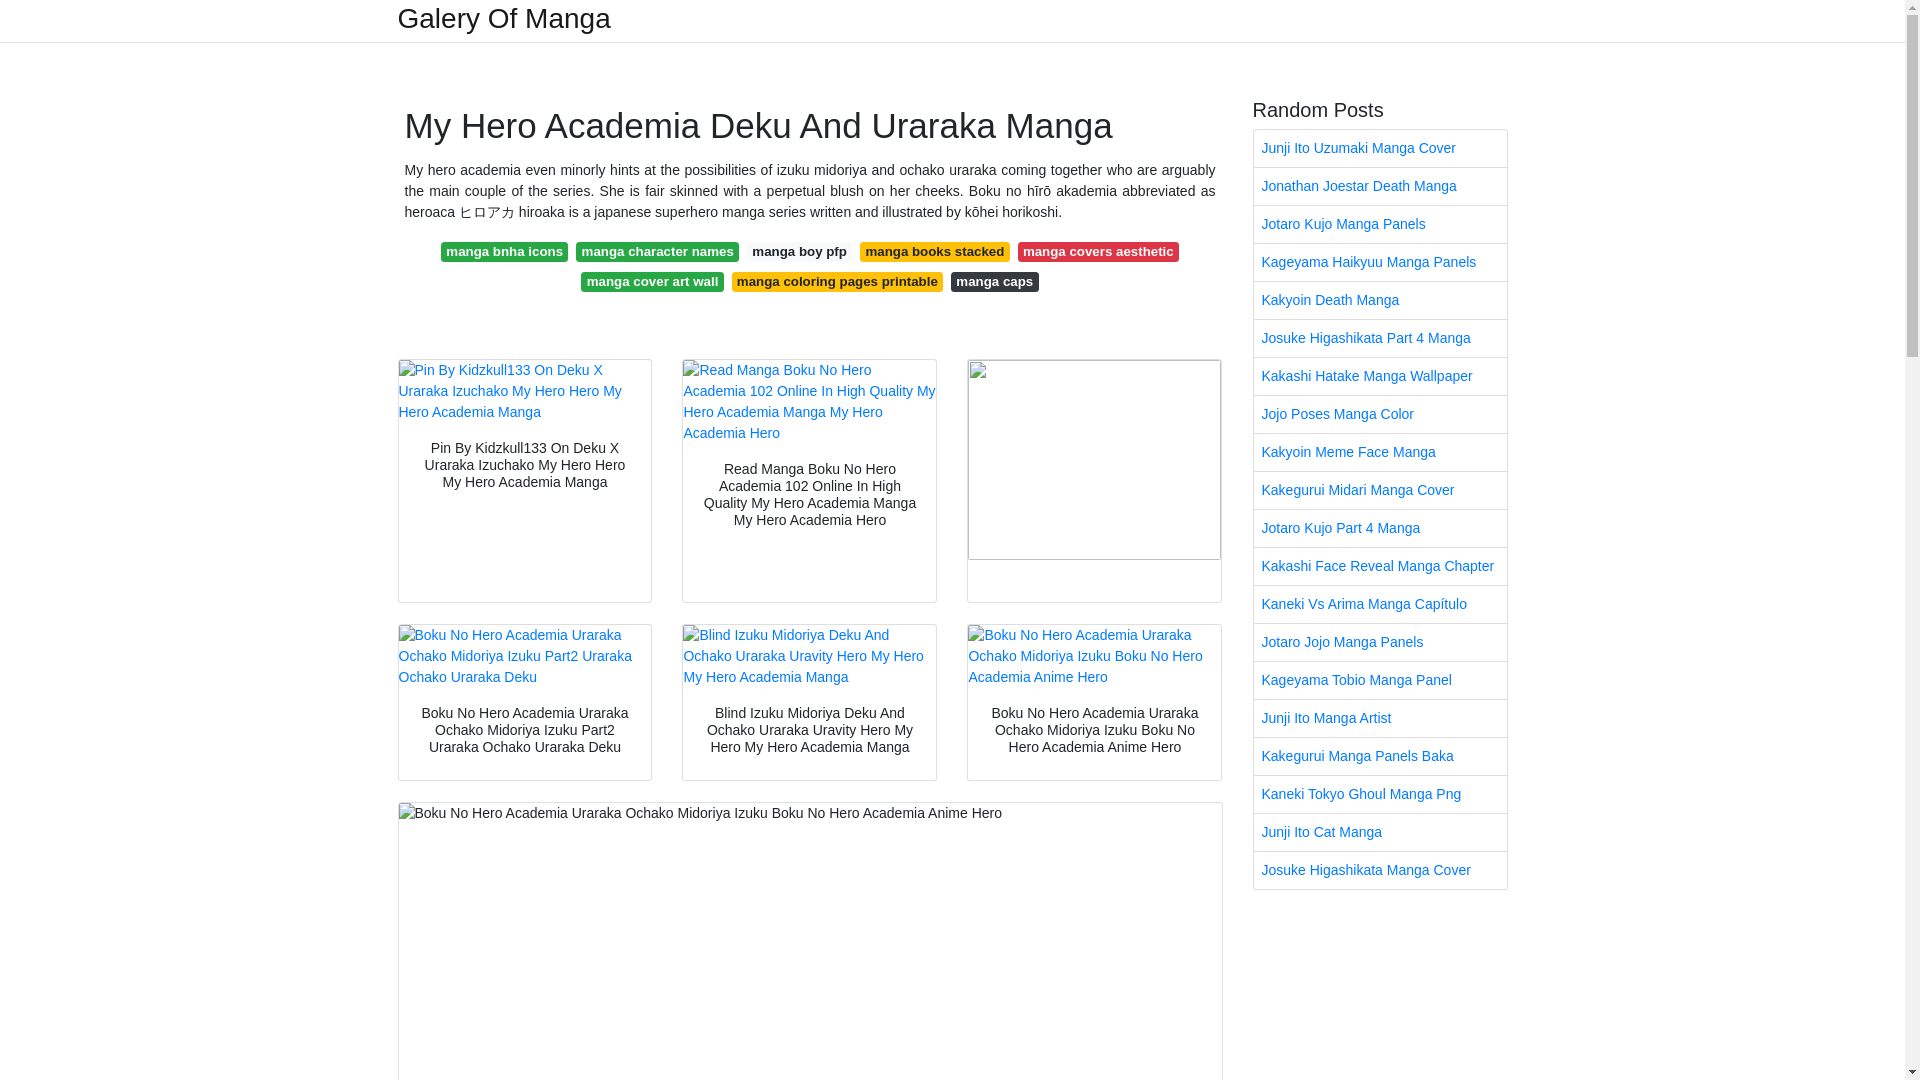 The image size is (1920, 1080). What do you see at coordinates (1380, 186) in the screenshot?
I see `Jonathan Joestar Death Manga` at bounding box center [1380, 186].